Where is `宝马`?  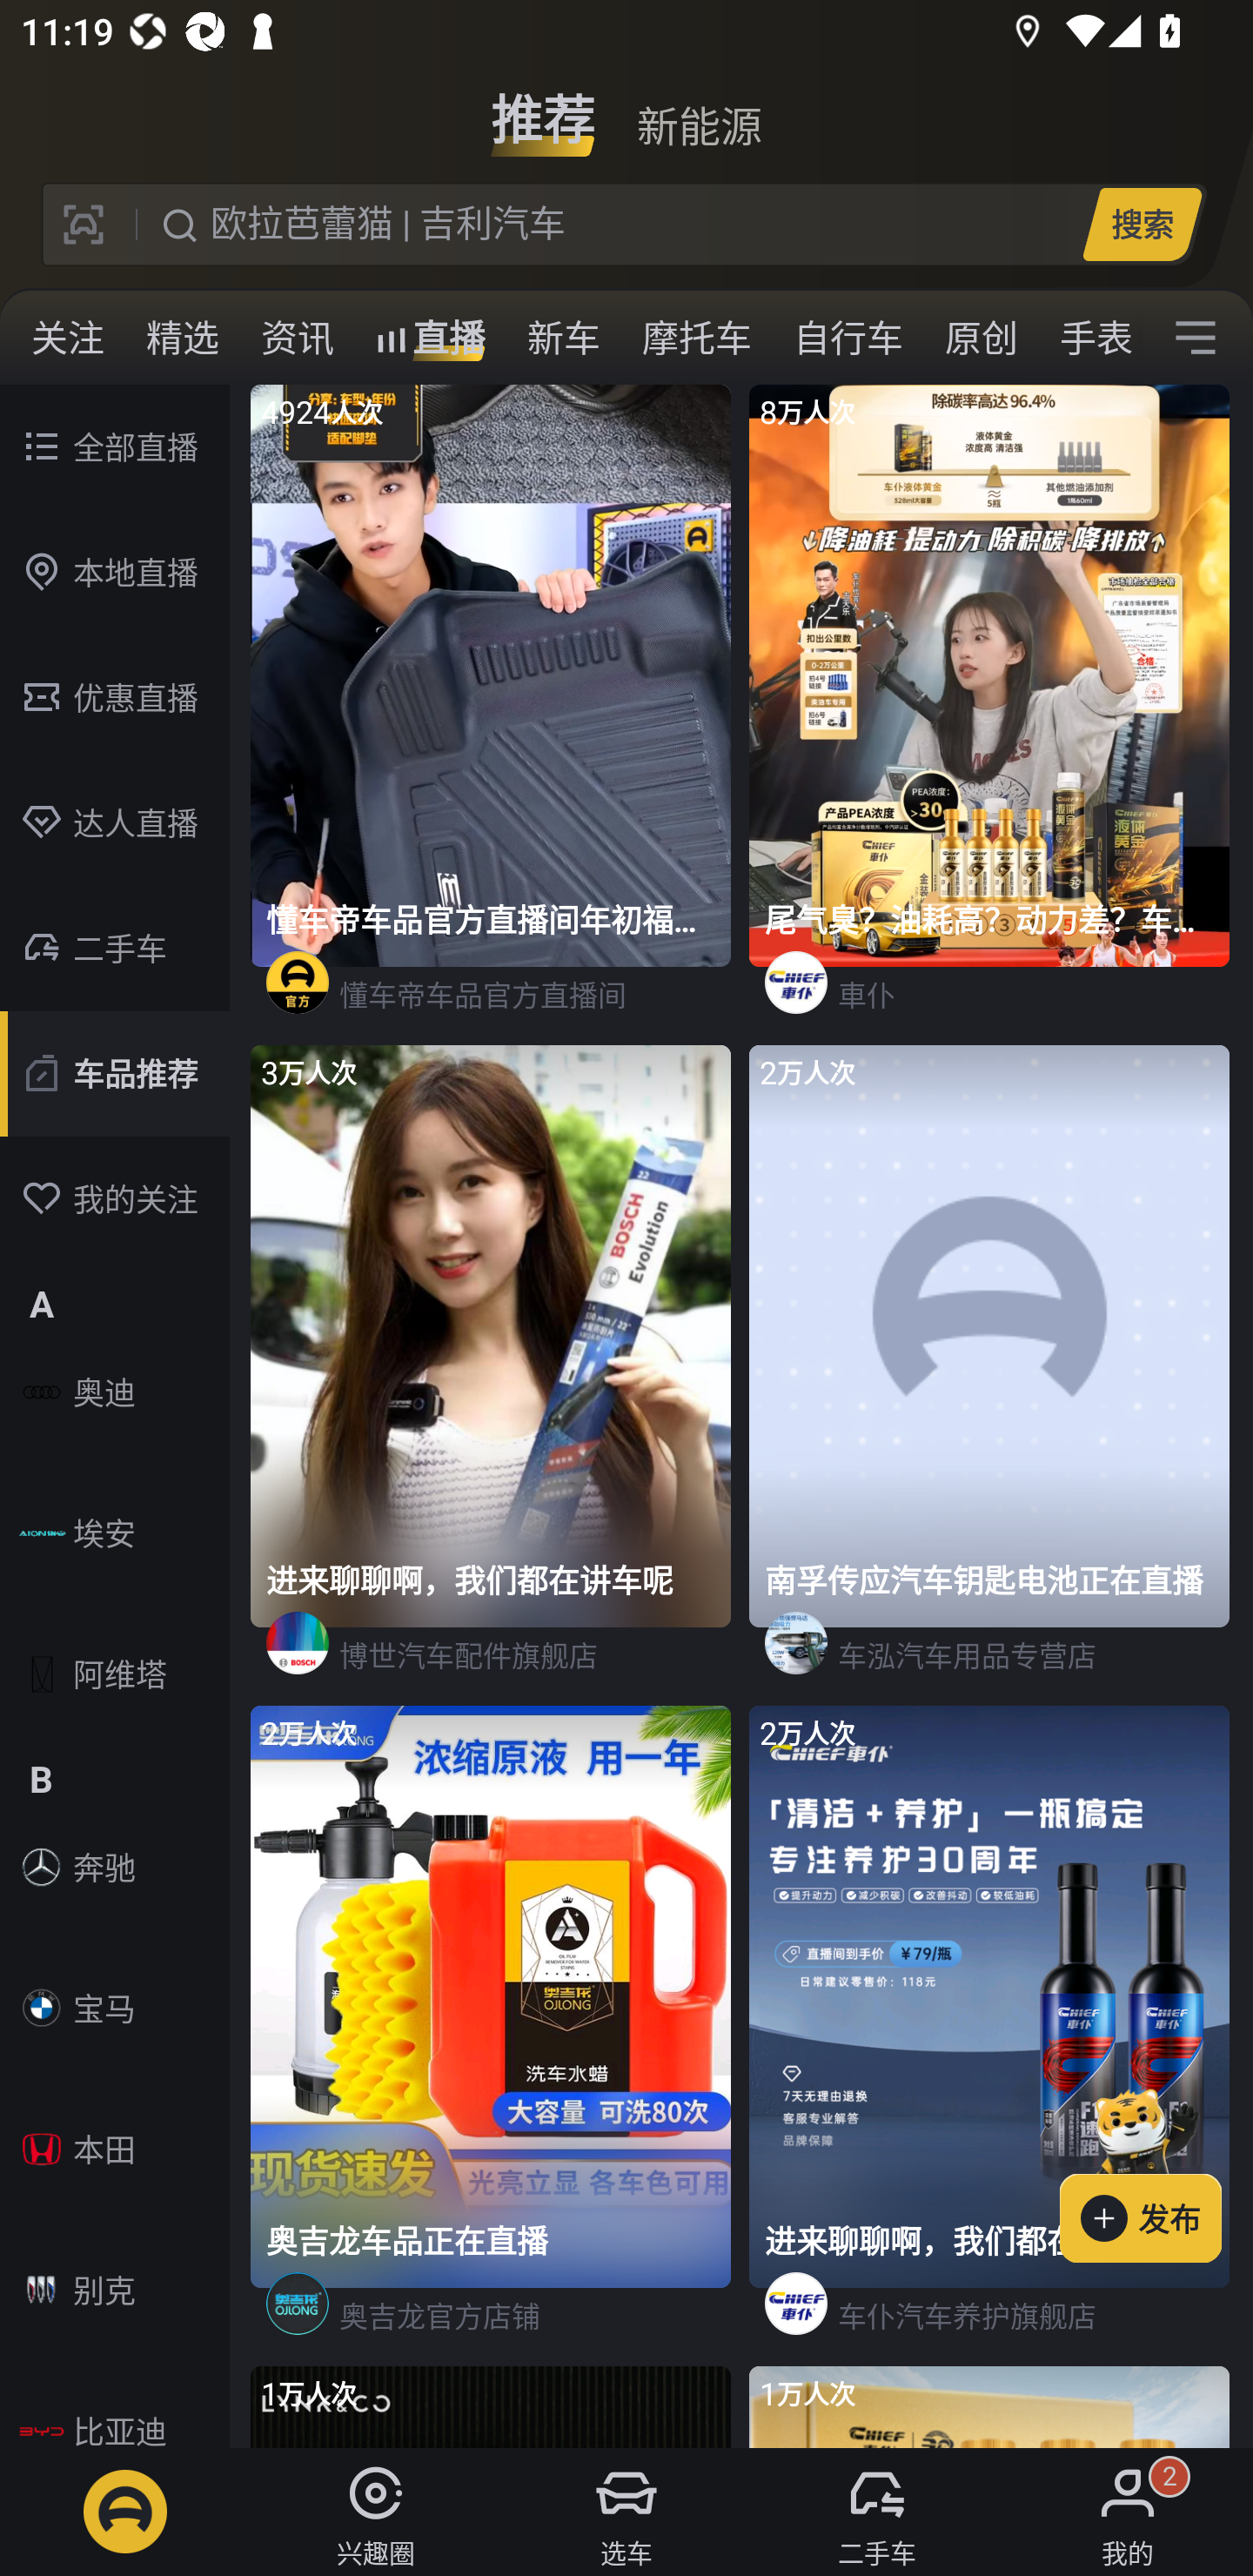 宝马 is located at coordinates (115, 2007).